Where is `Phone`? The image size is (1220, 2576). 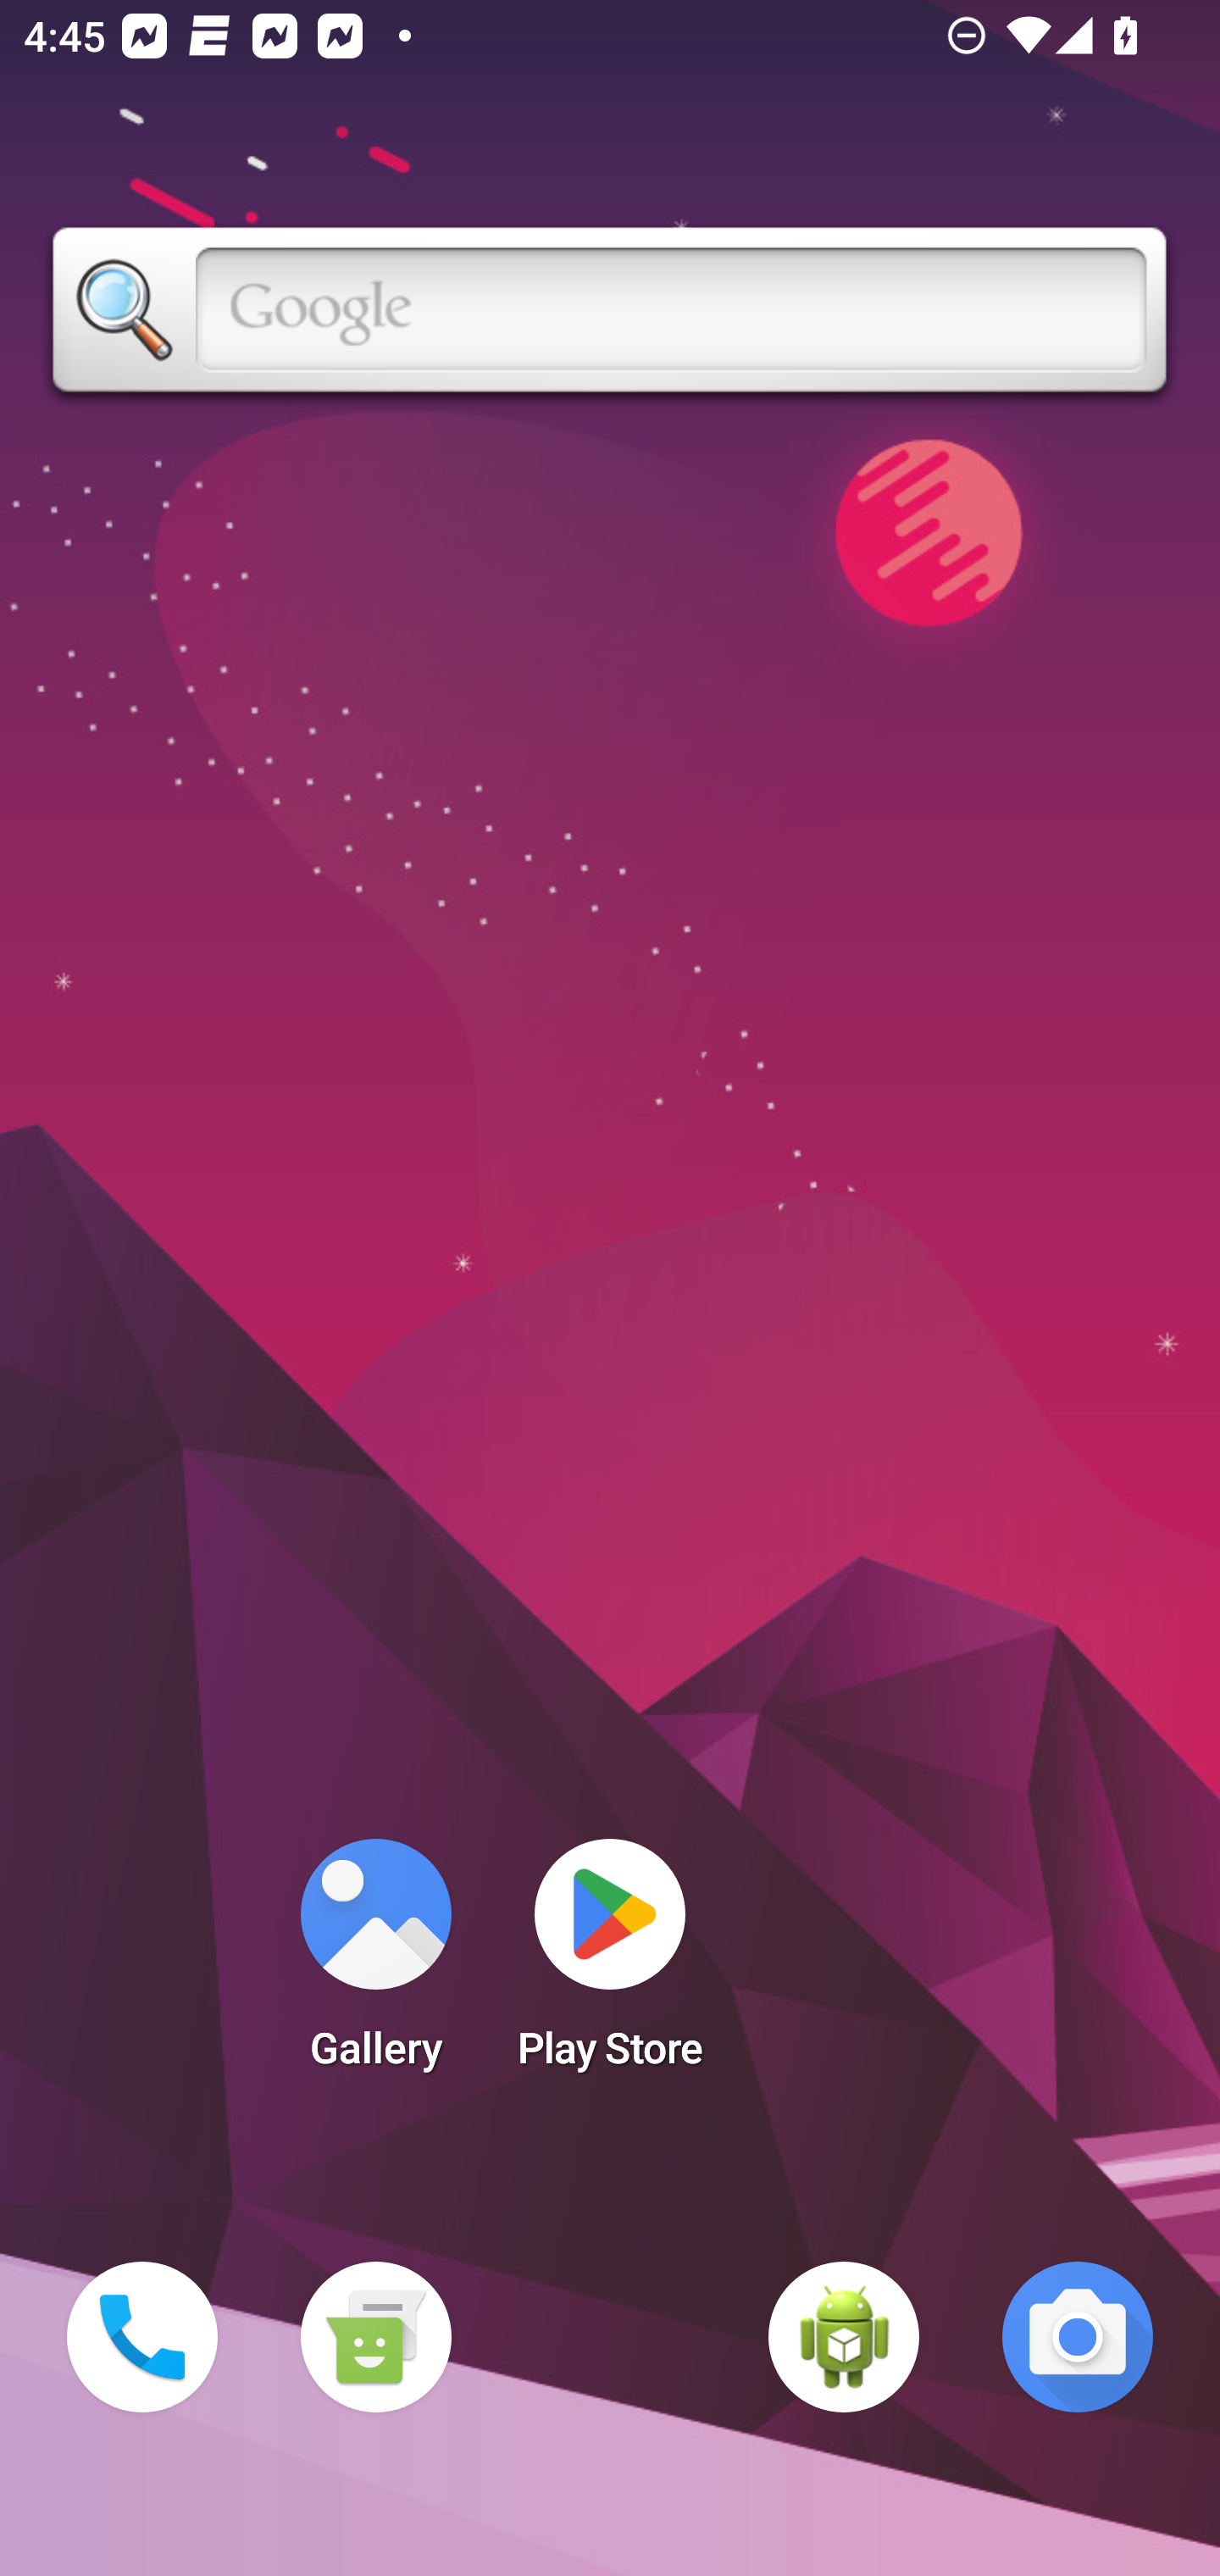
Phone is located at coordinates (142, 2337).